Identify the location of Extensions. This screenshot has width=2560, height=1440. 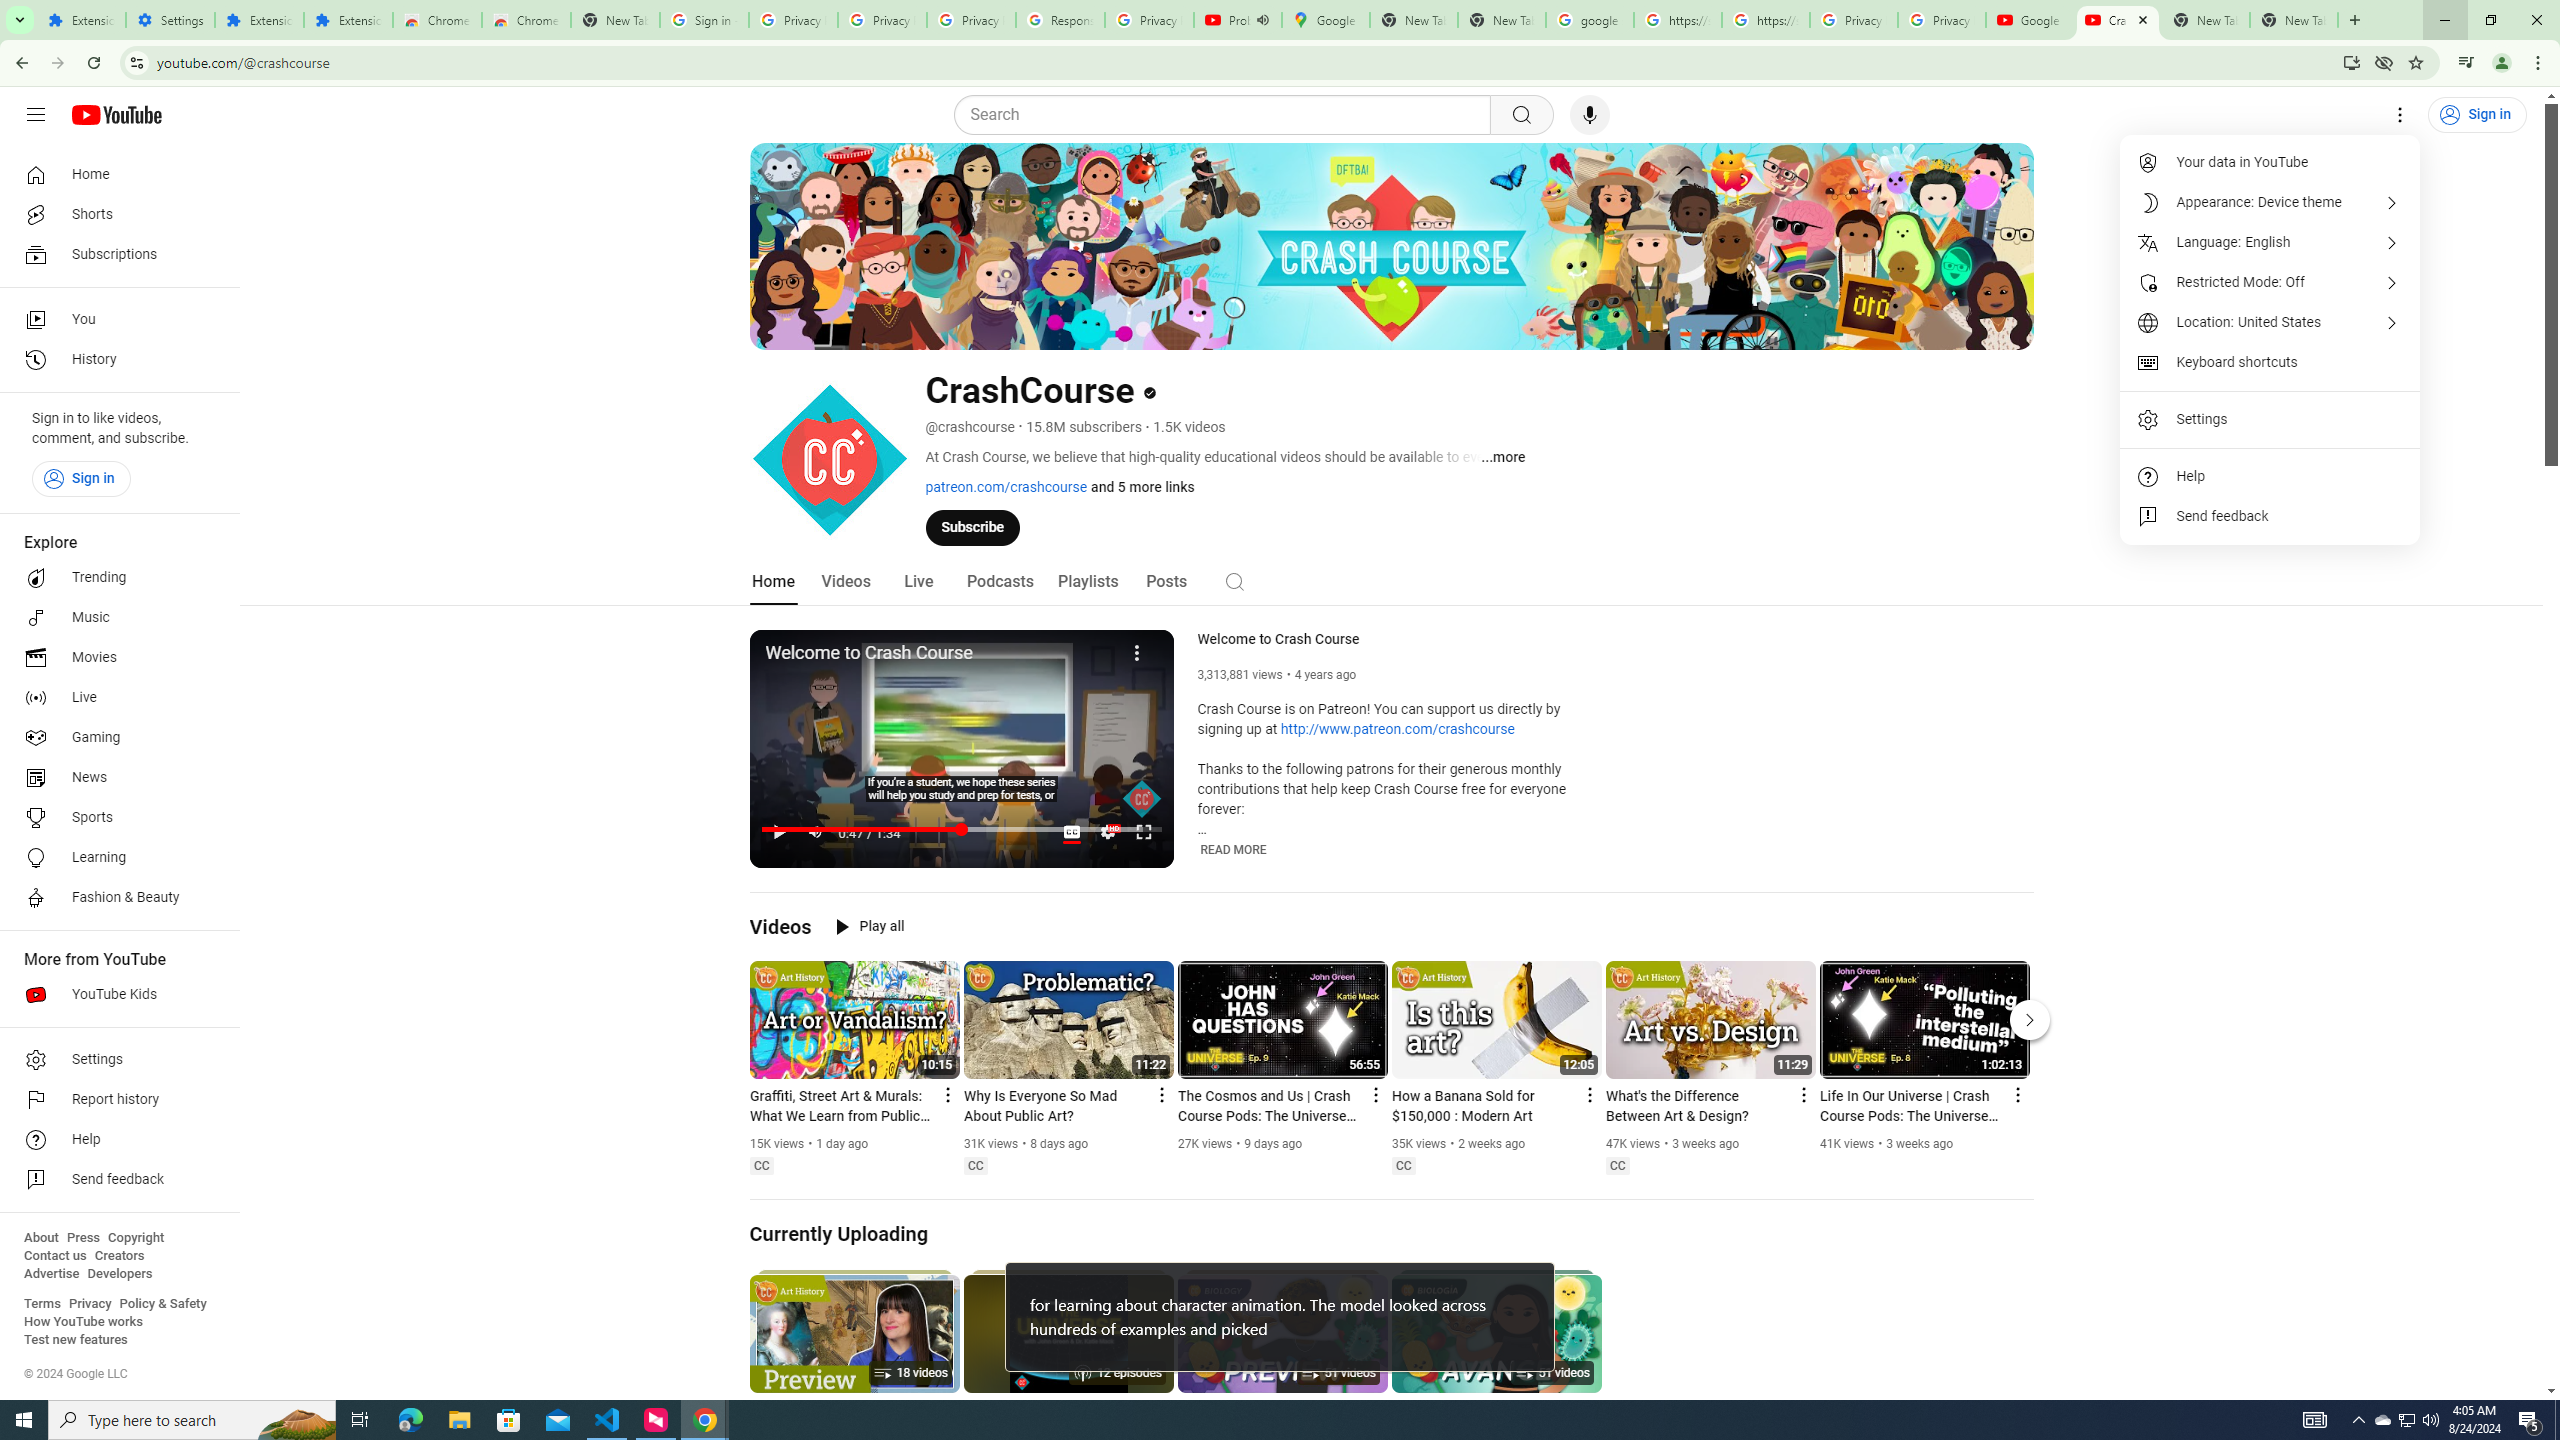
(348, 20).